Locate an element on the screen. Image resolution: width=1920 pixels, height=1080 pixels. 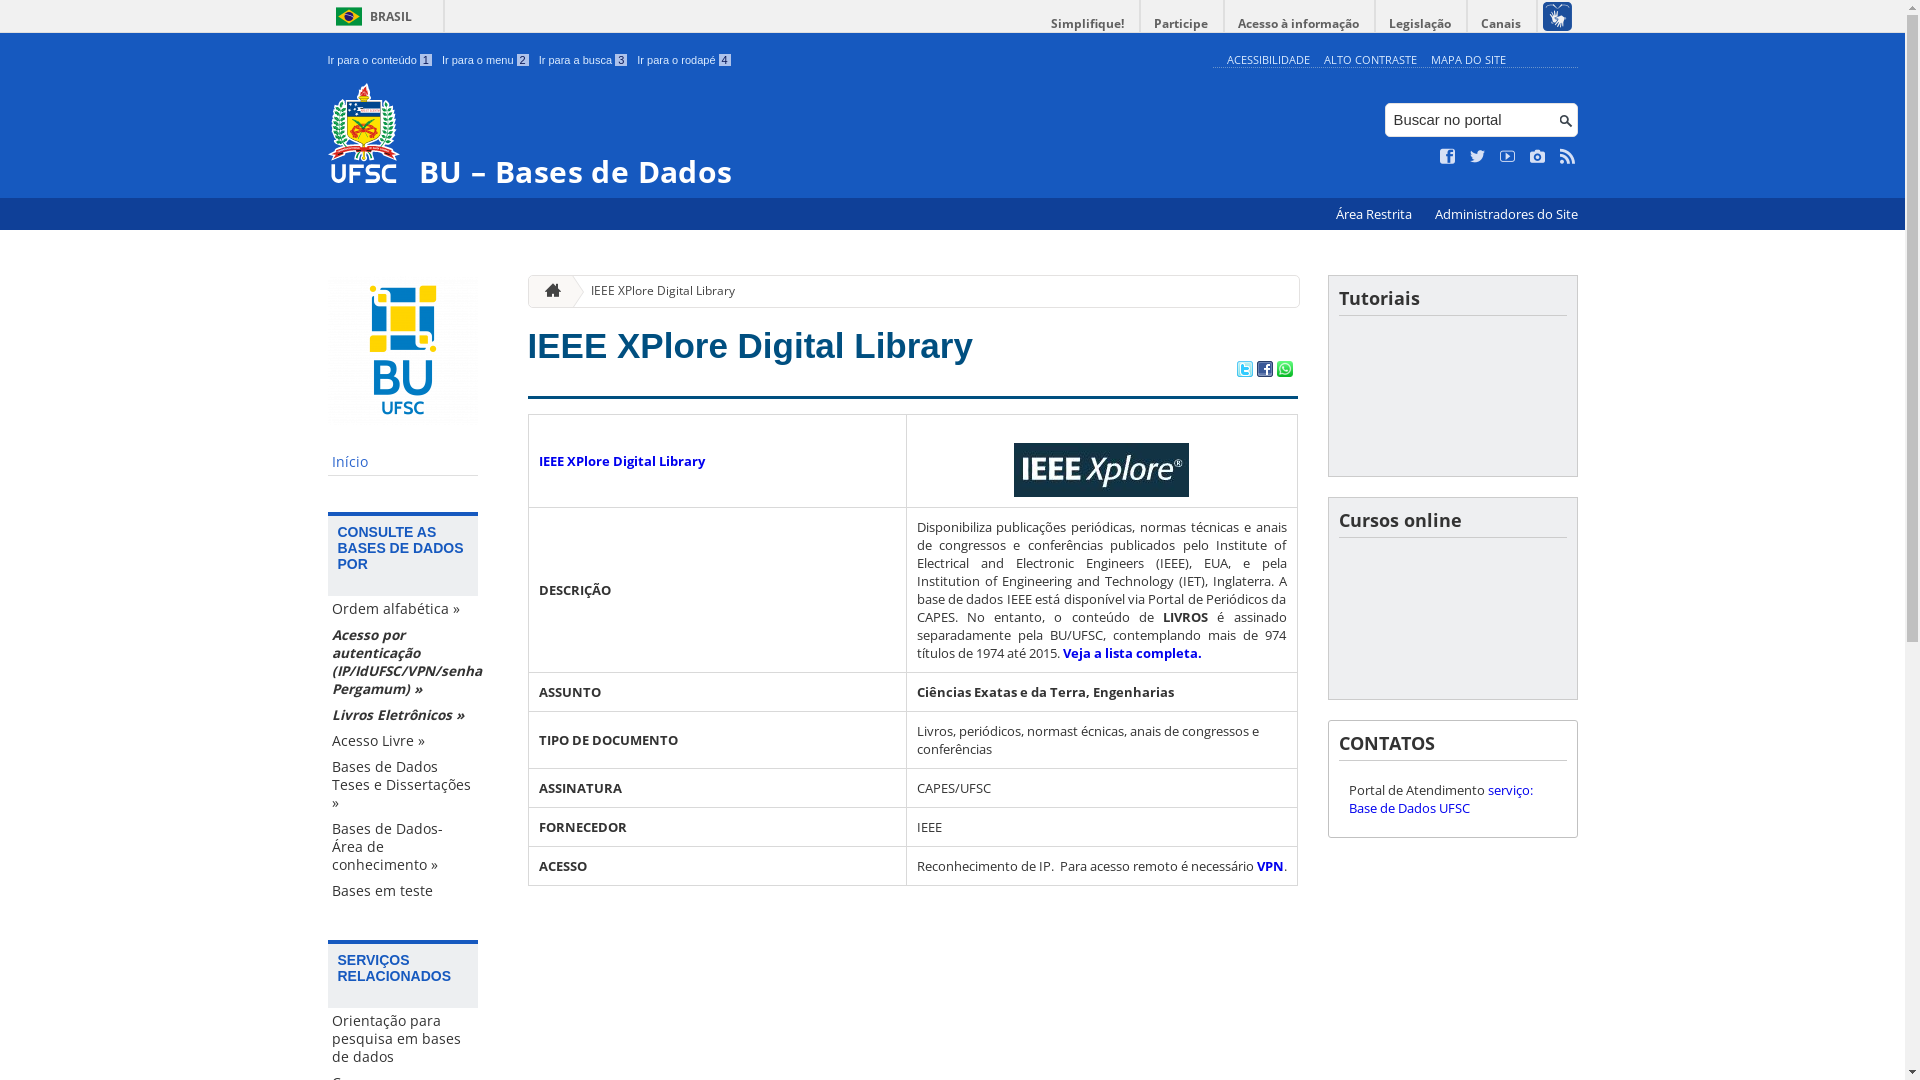
Veja a lista completa. is located at coordinates (1132, 653).